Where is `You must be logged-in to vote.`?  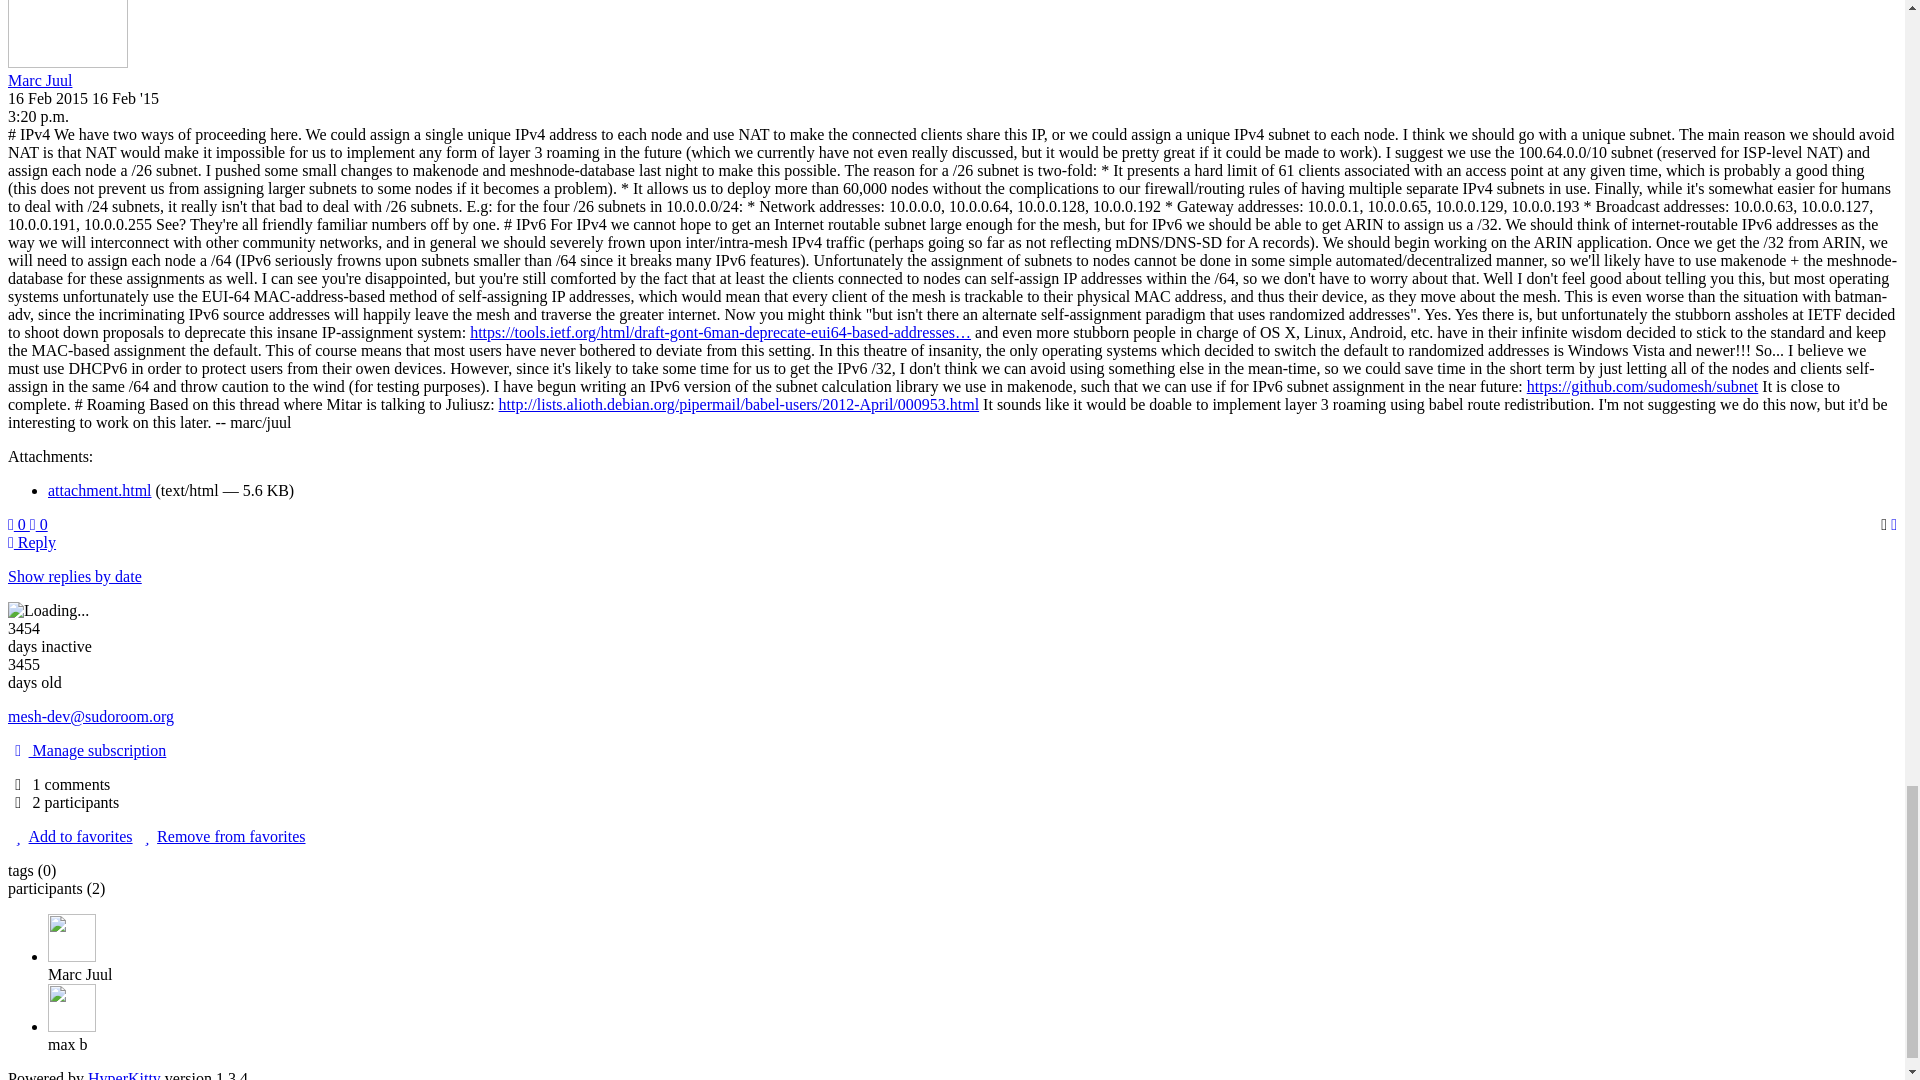
You must be logged-in to vote. is located at coordinates (39, 524).